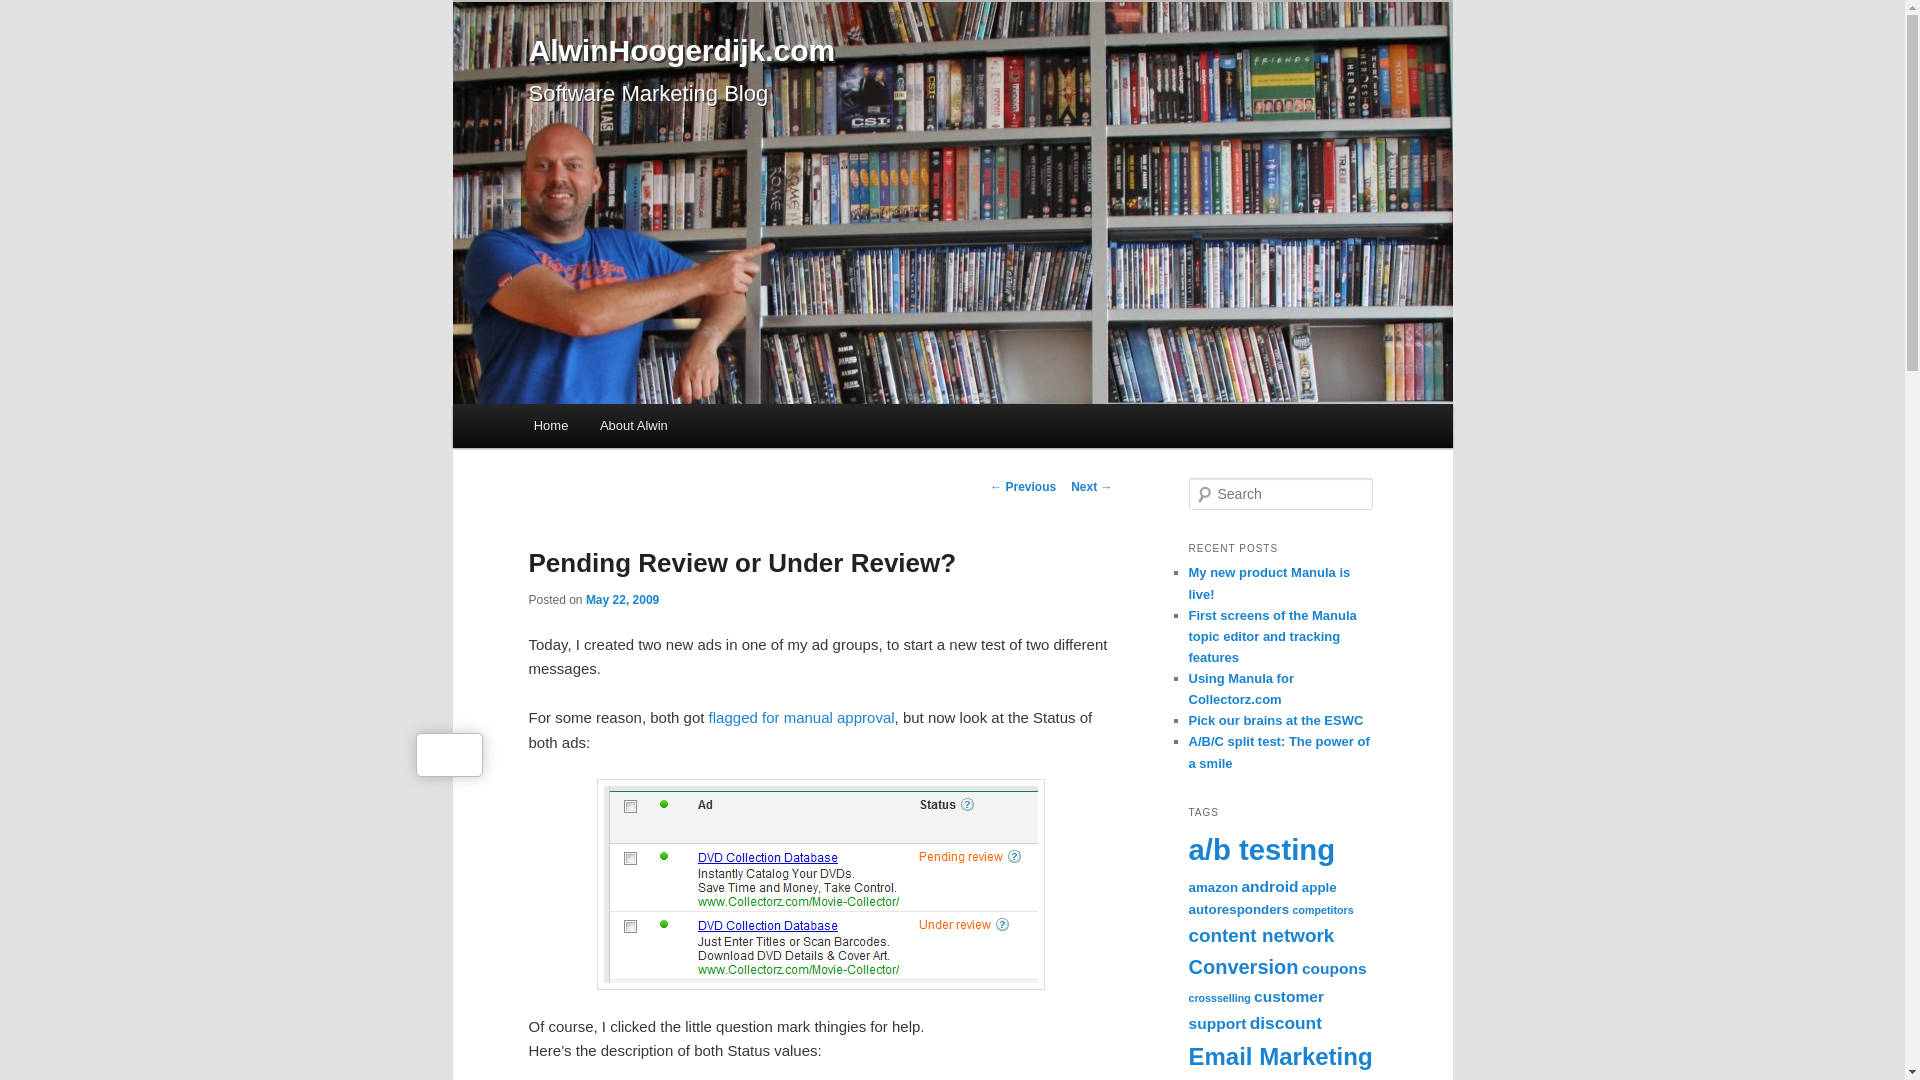 This screenshot has height=1080, width=1920. What do you see at coordinates (1238, 908) in the screenshot?
I see `autoresponders` at bounding box center [1238, 908].